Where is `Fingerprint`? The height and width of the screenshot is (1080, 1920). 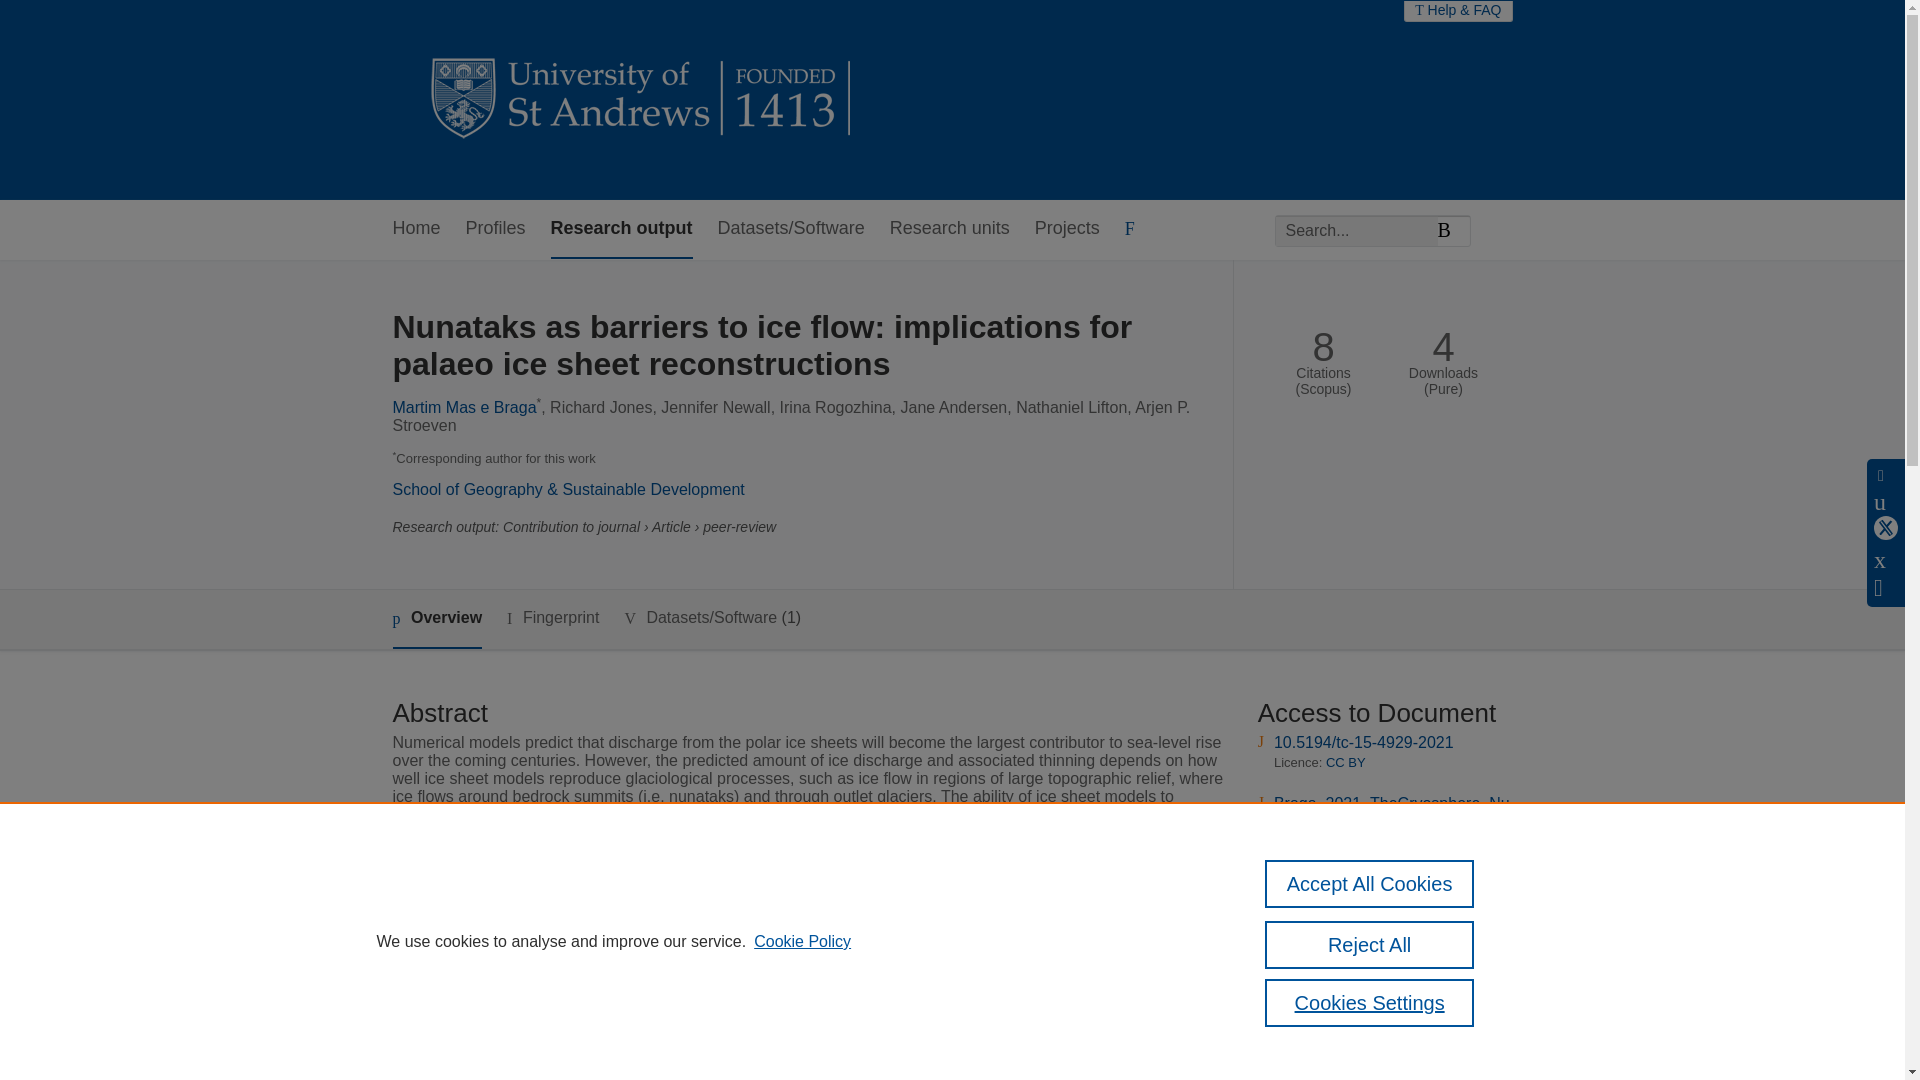
Fingerprint is located at coordinates (552, 618).